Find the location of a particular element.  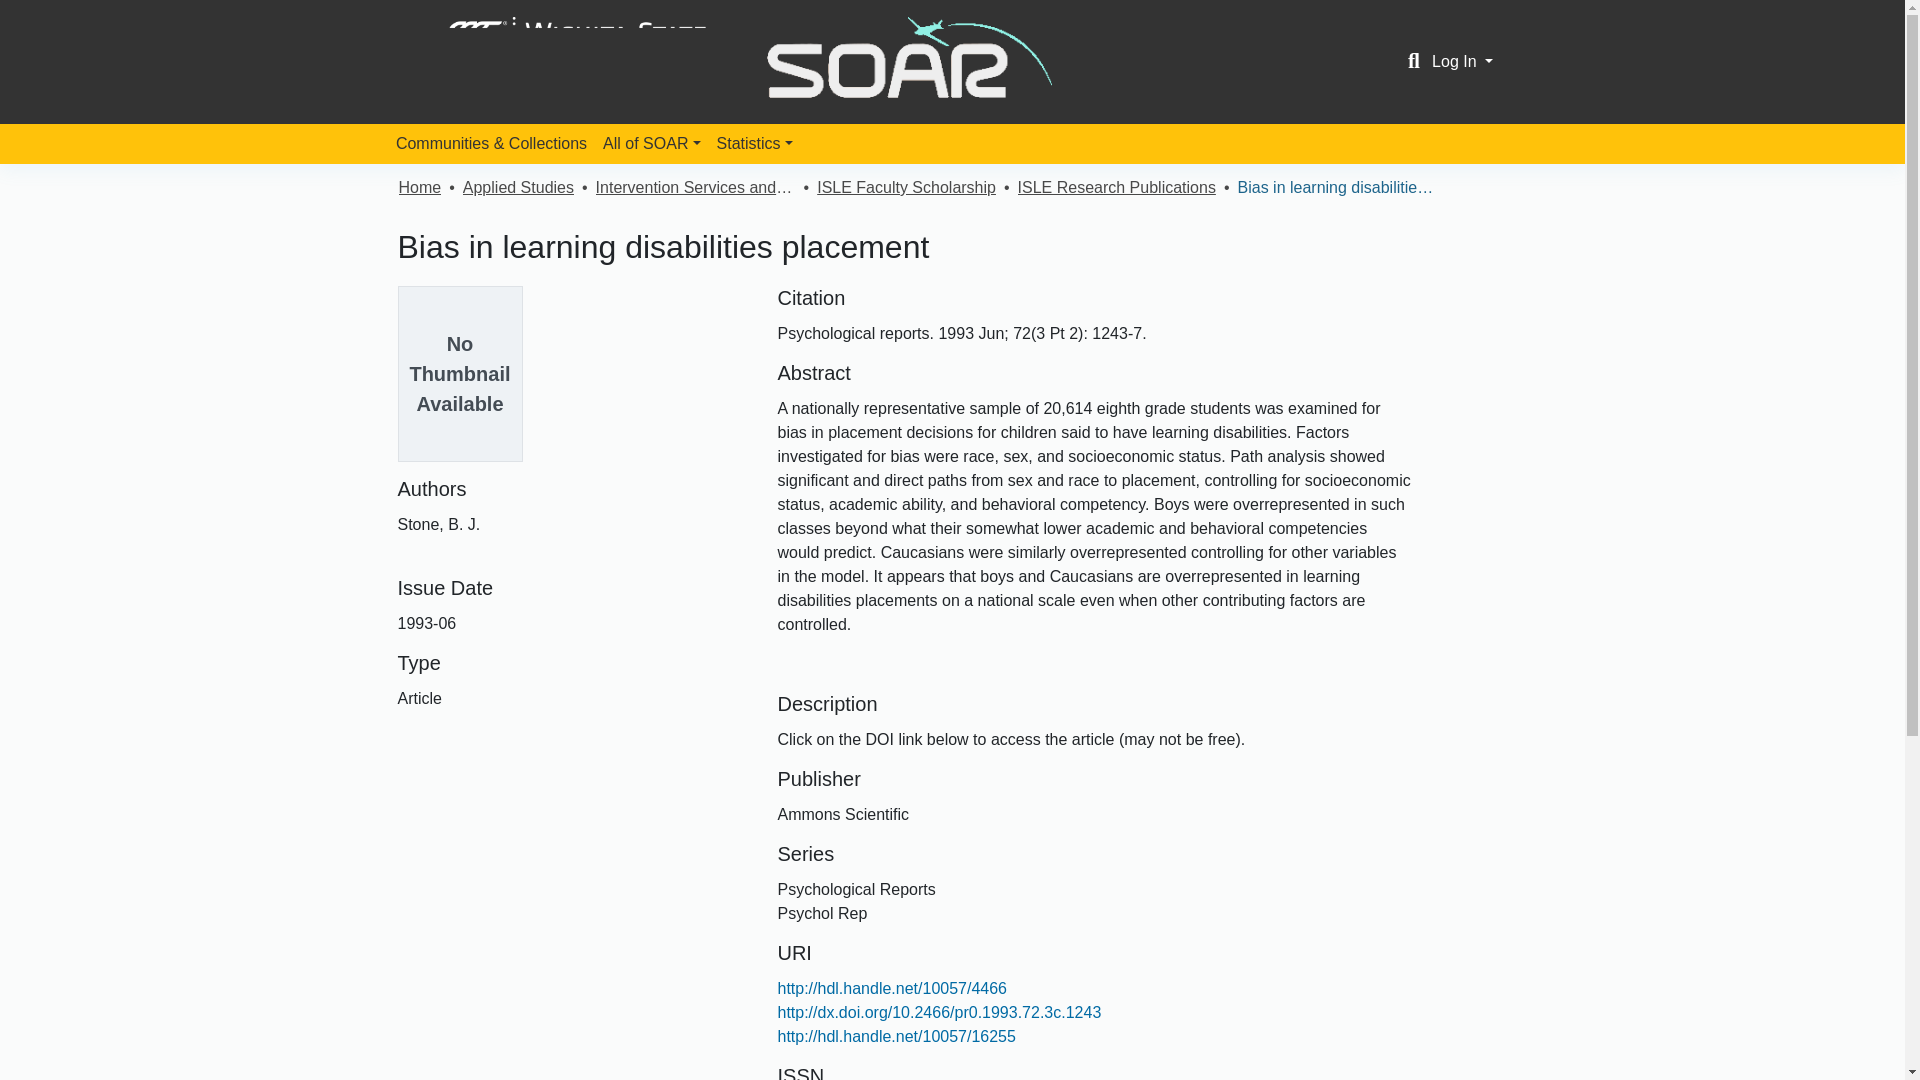

Home is located at coordinates (419, 188).